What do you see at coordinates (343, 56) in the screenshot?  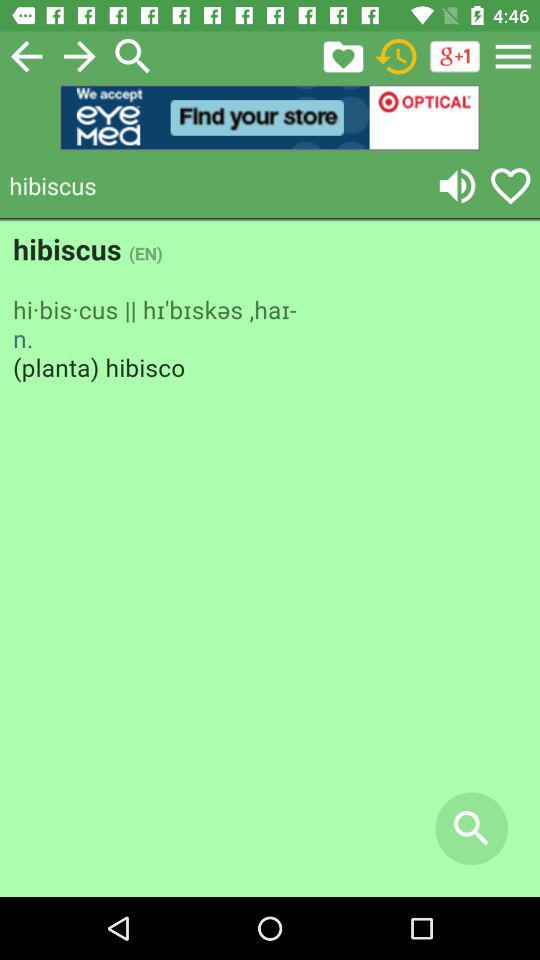 I see `opens saved words` at bounding box center [343, 56].